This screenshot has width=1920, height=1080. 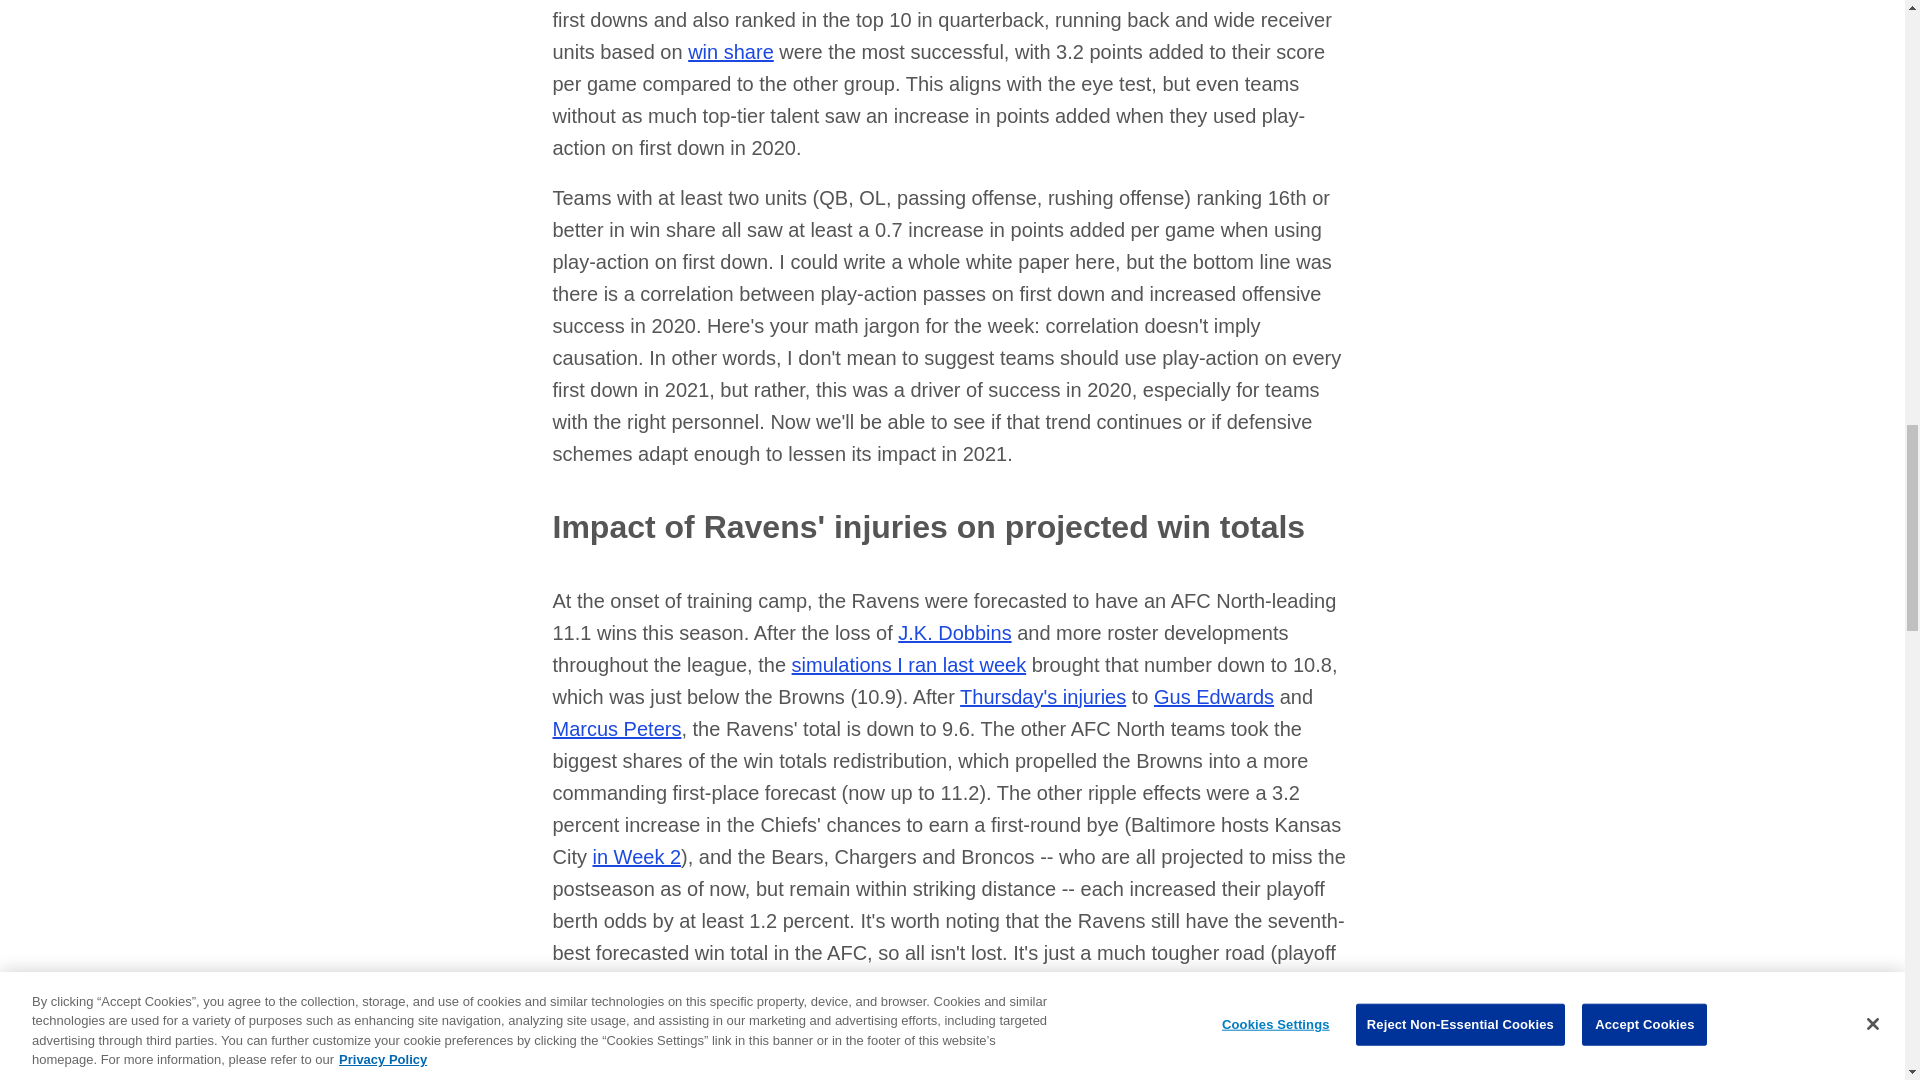 I want to click on J.K. Dobbins, so click(x=954, y=632).